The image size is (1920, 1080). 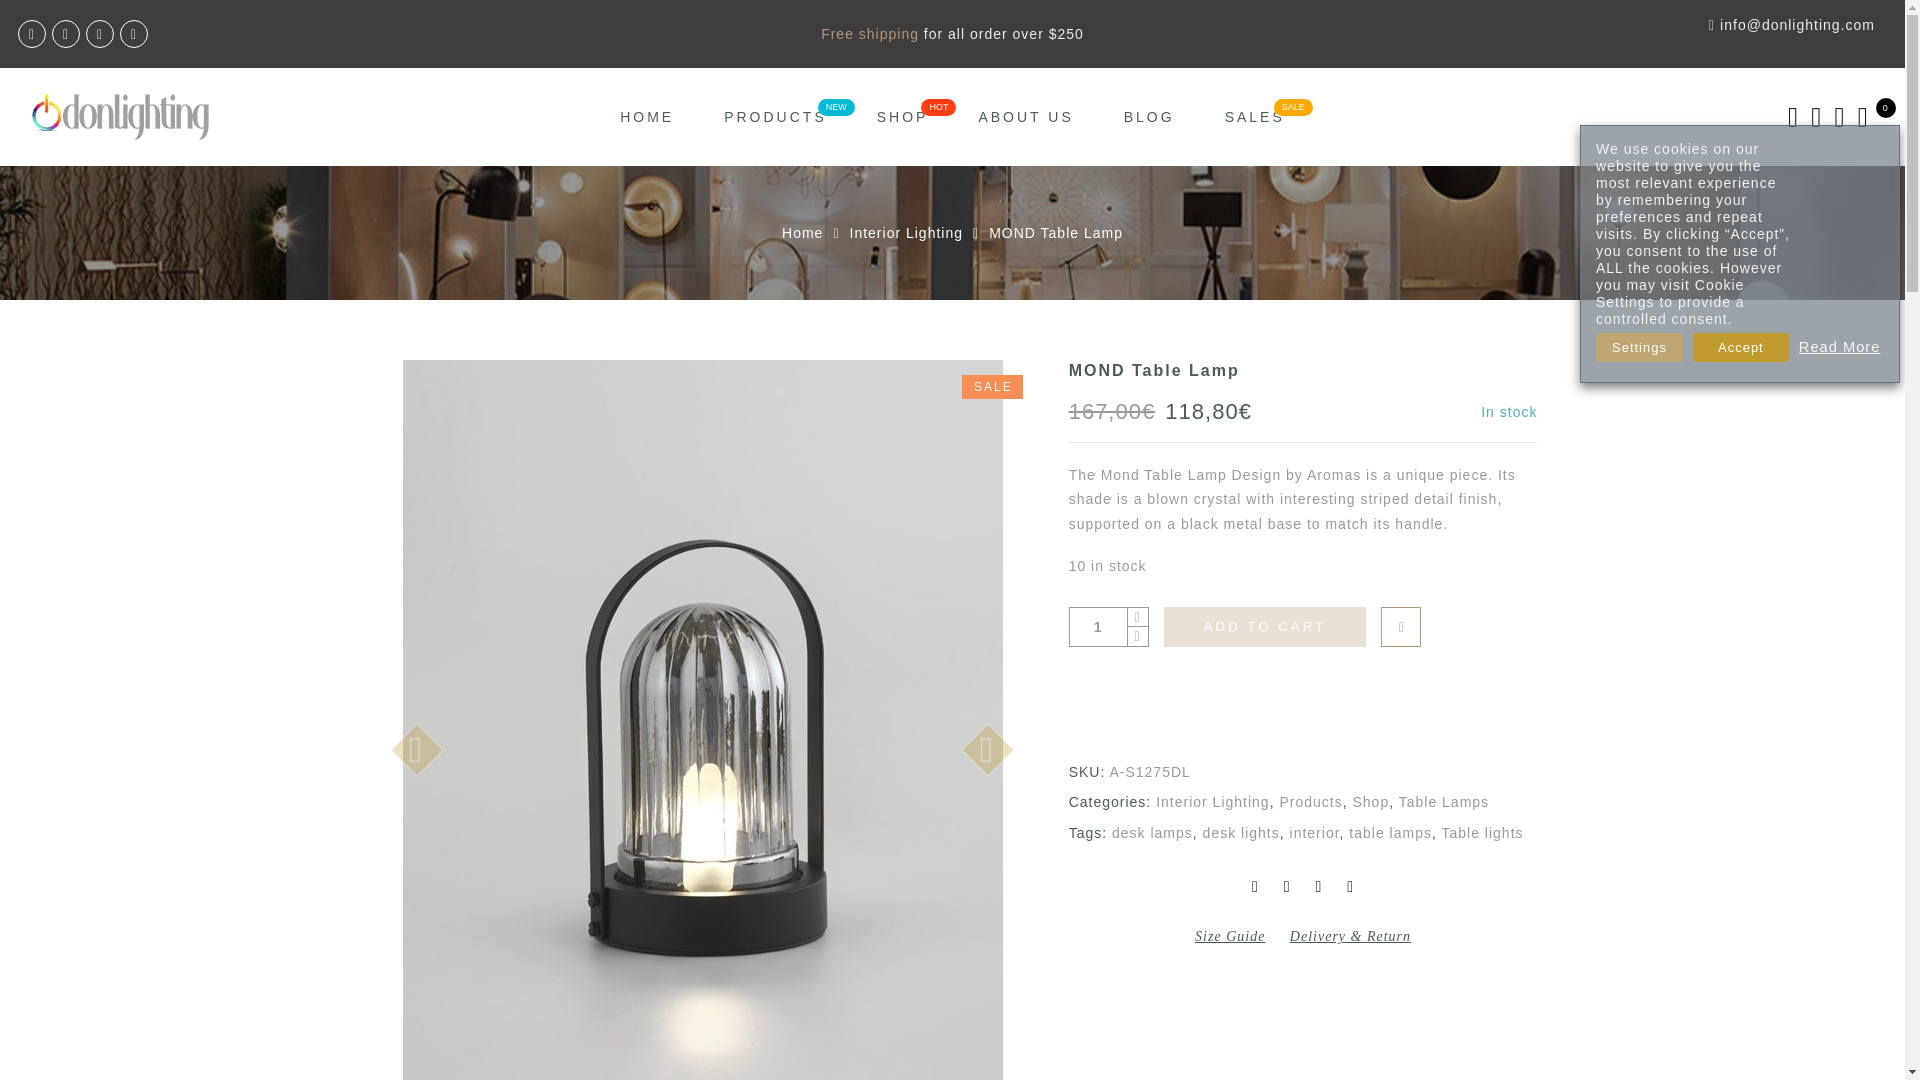 I want to click on BLOG, so click(x=1149, y=117).